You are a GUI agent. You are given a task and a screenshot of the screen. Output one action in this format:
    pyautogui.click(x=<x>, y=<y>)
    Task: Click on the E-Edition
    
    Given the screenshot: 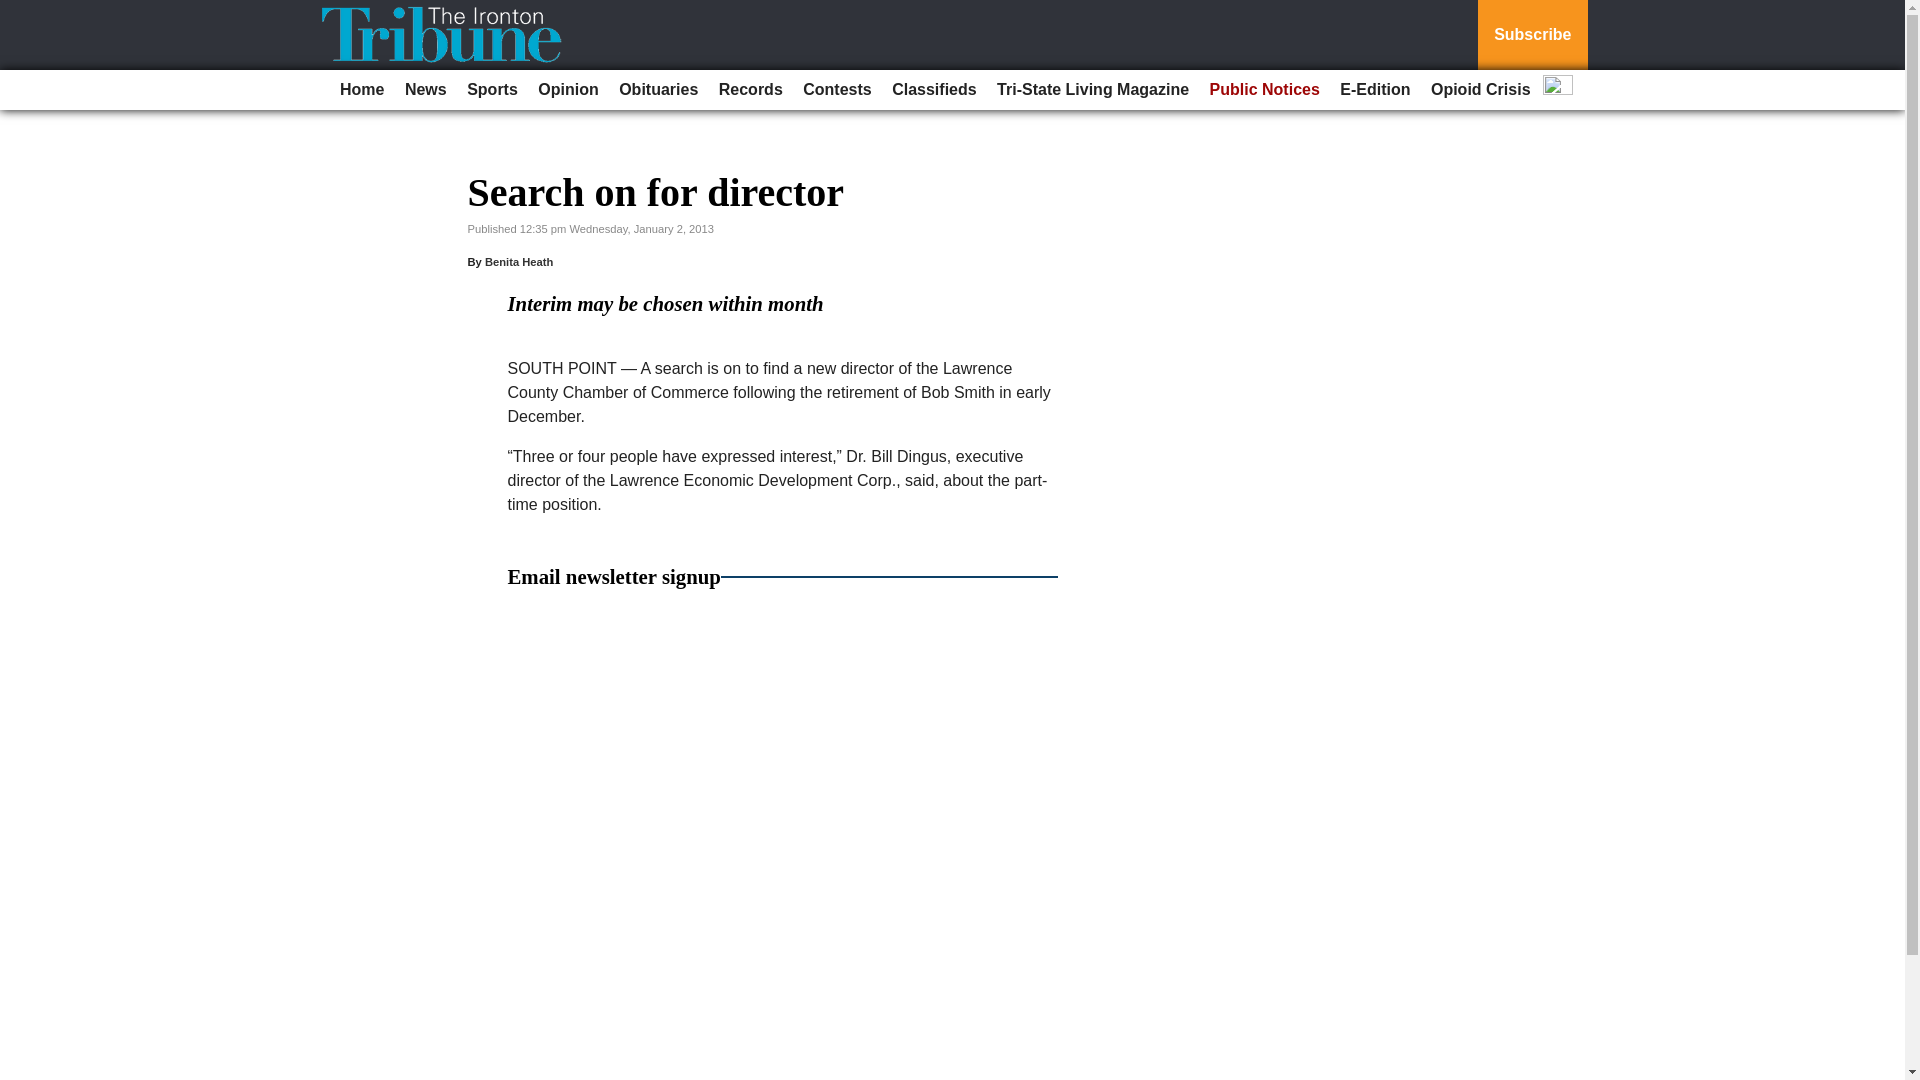 What is the action you would take?
    pyautogui.click(x=1375, y=90)
    